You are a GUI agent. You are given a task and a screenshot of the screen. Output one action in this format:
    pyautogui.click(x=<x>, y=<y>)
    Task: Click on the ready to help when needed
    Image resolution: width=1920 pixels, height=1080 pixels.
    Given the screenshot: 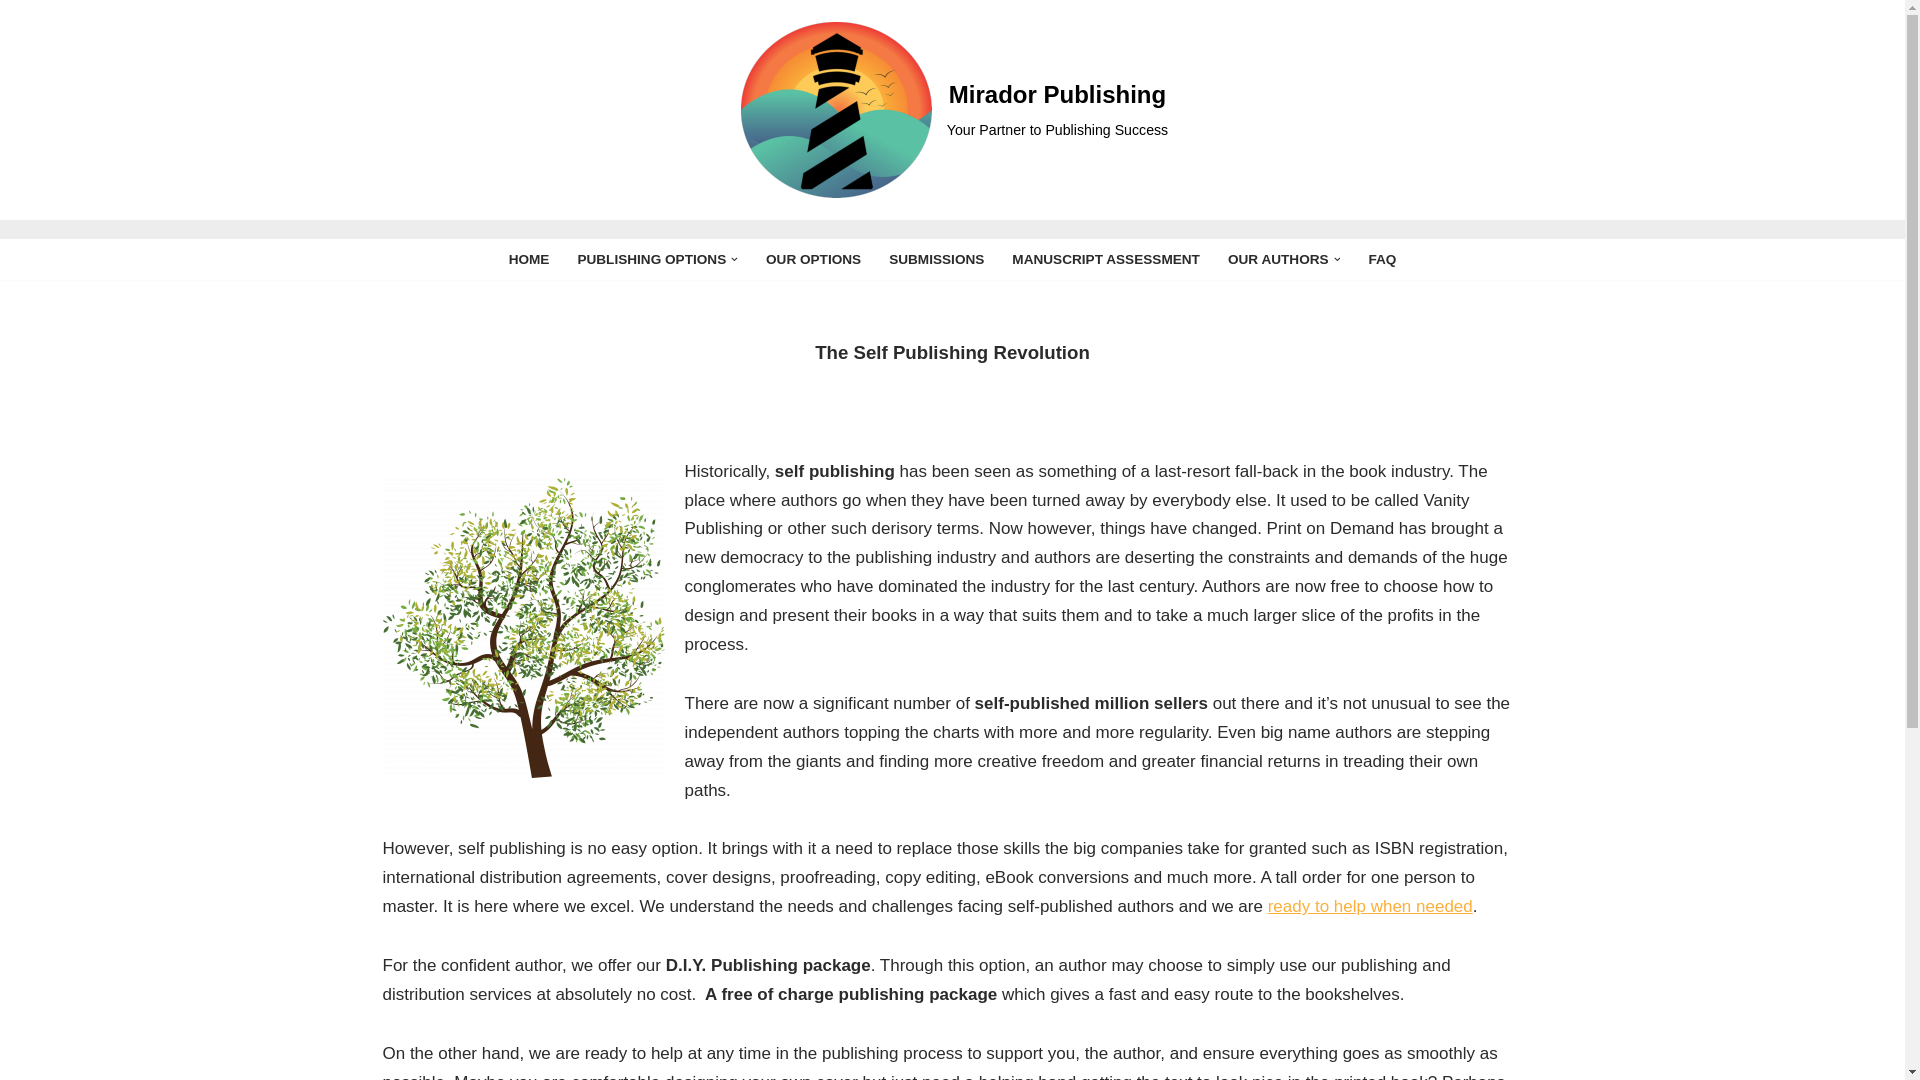 What is the action you would take?
    pyautogui.click(x=1370, y=906)
    